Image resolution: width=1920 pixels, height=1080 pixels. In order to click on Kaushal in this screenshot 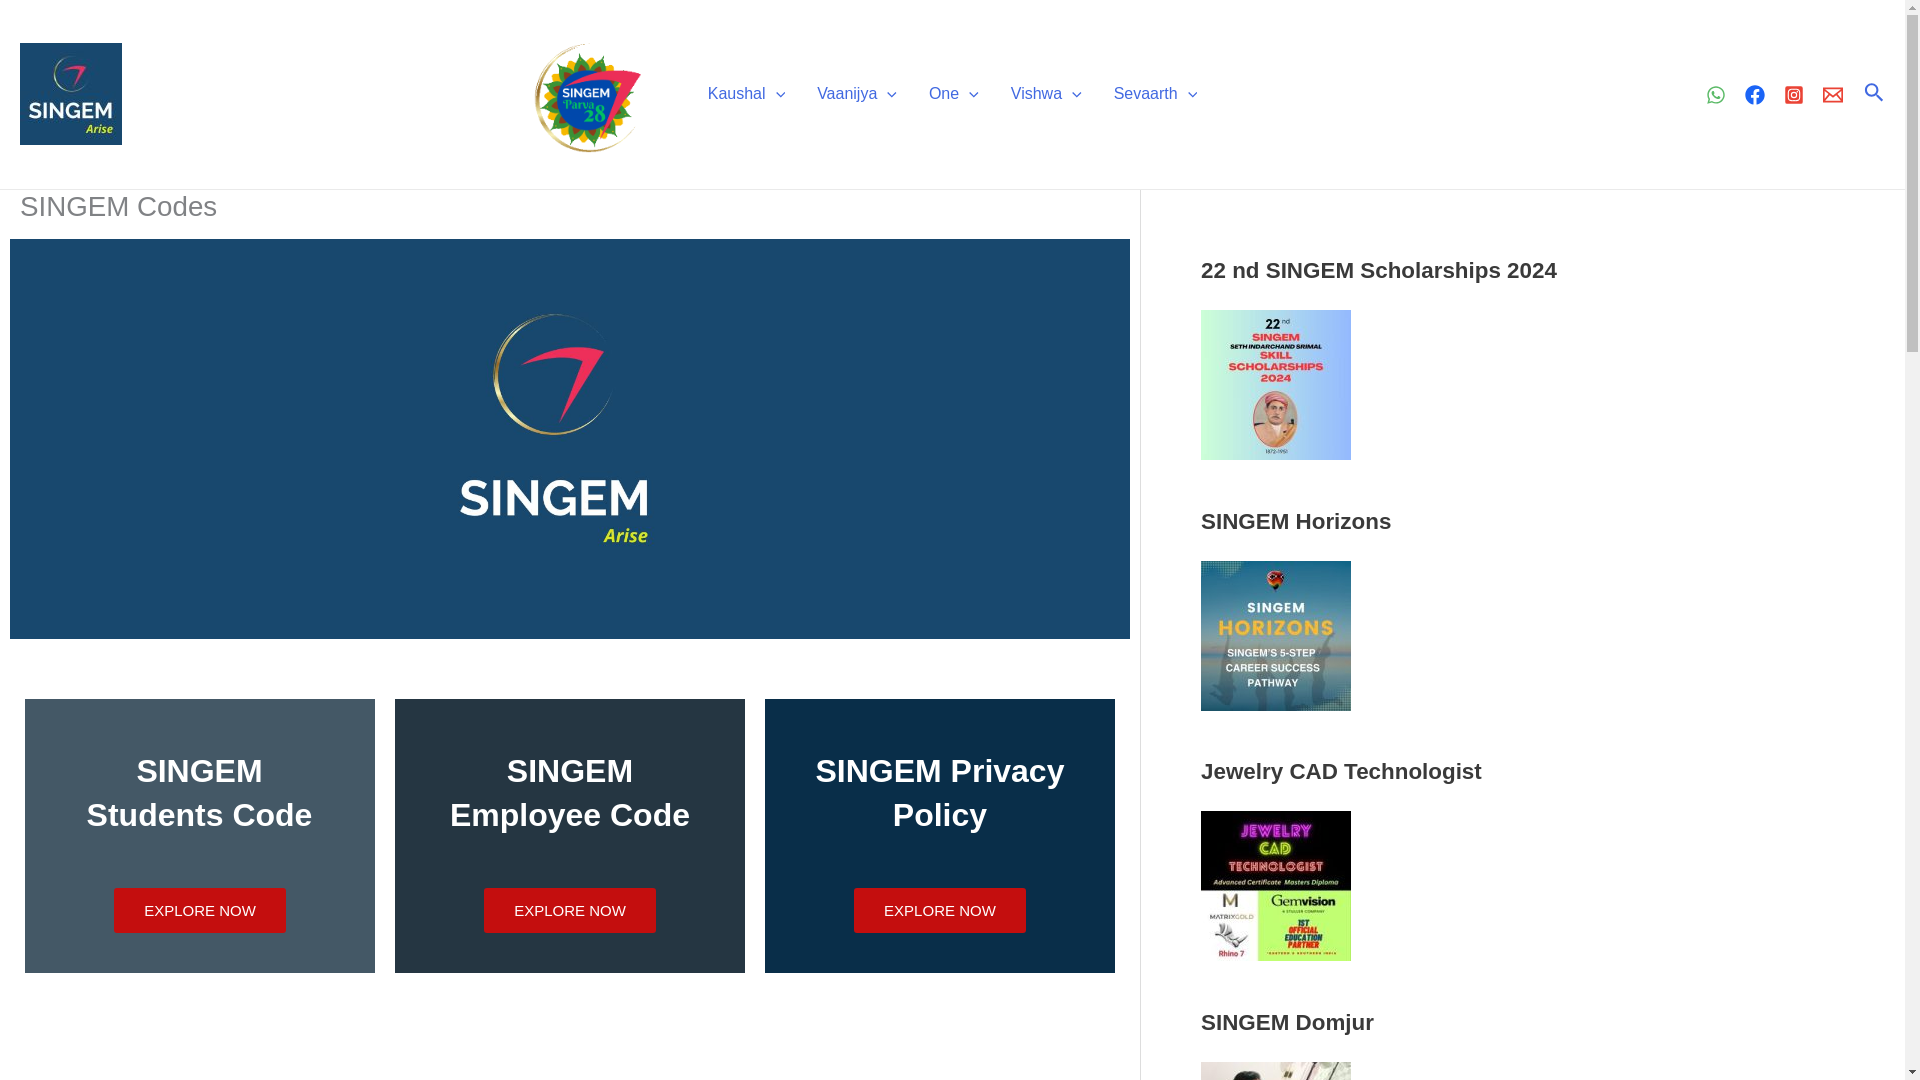, I will do `click(746, 94)`.